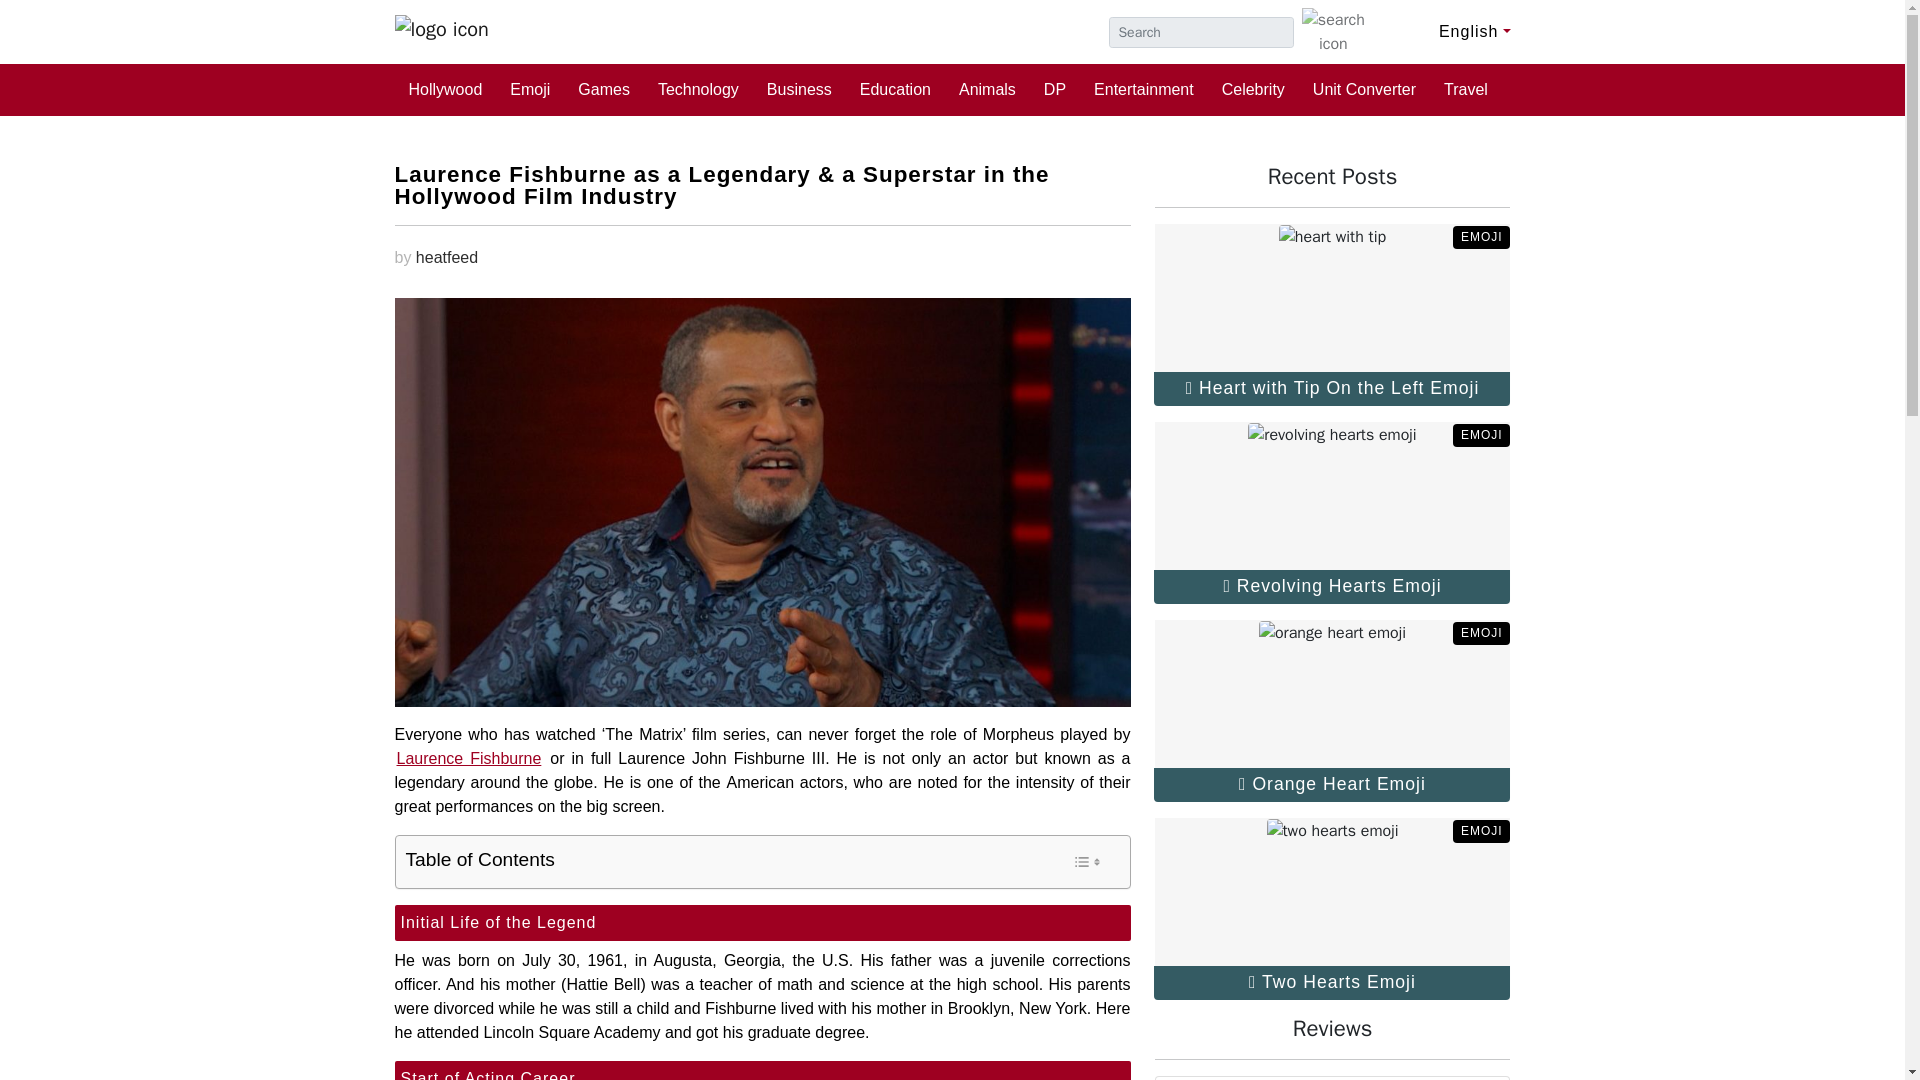 The image size is (1920, 1080). What do you see at coordinates (1054, 89) in the screenshot?
I see `DP` at bounding box center [1054, 89].